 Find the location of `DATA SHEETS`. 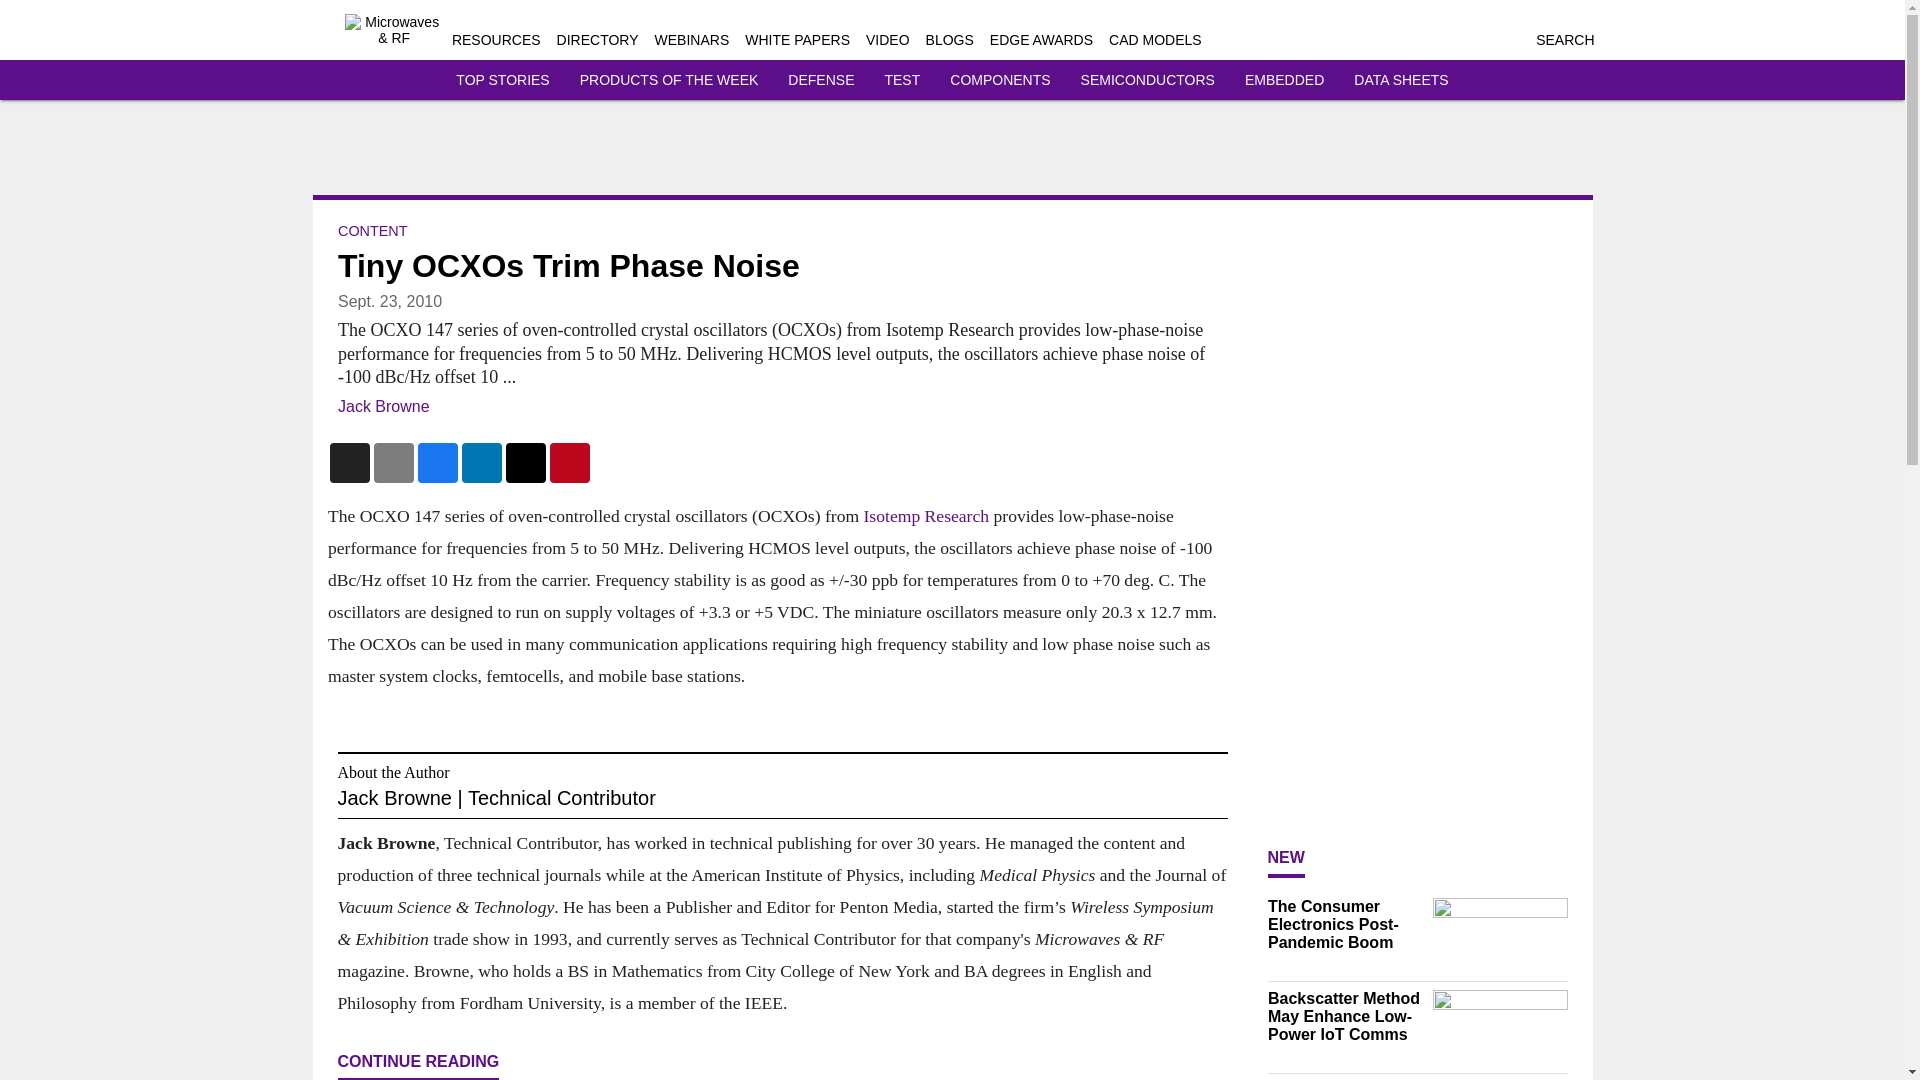

DATA SHEETS is located at coordinates (1400, 80).